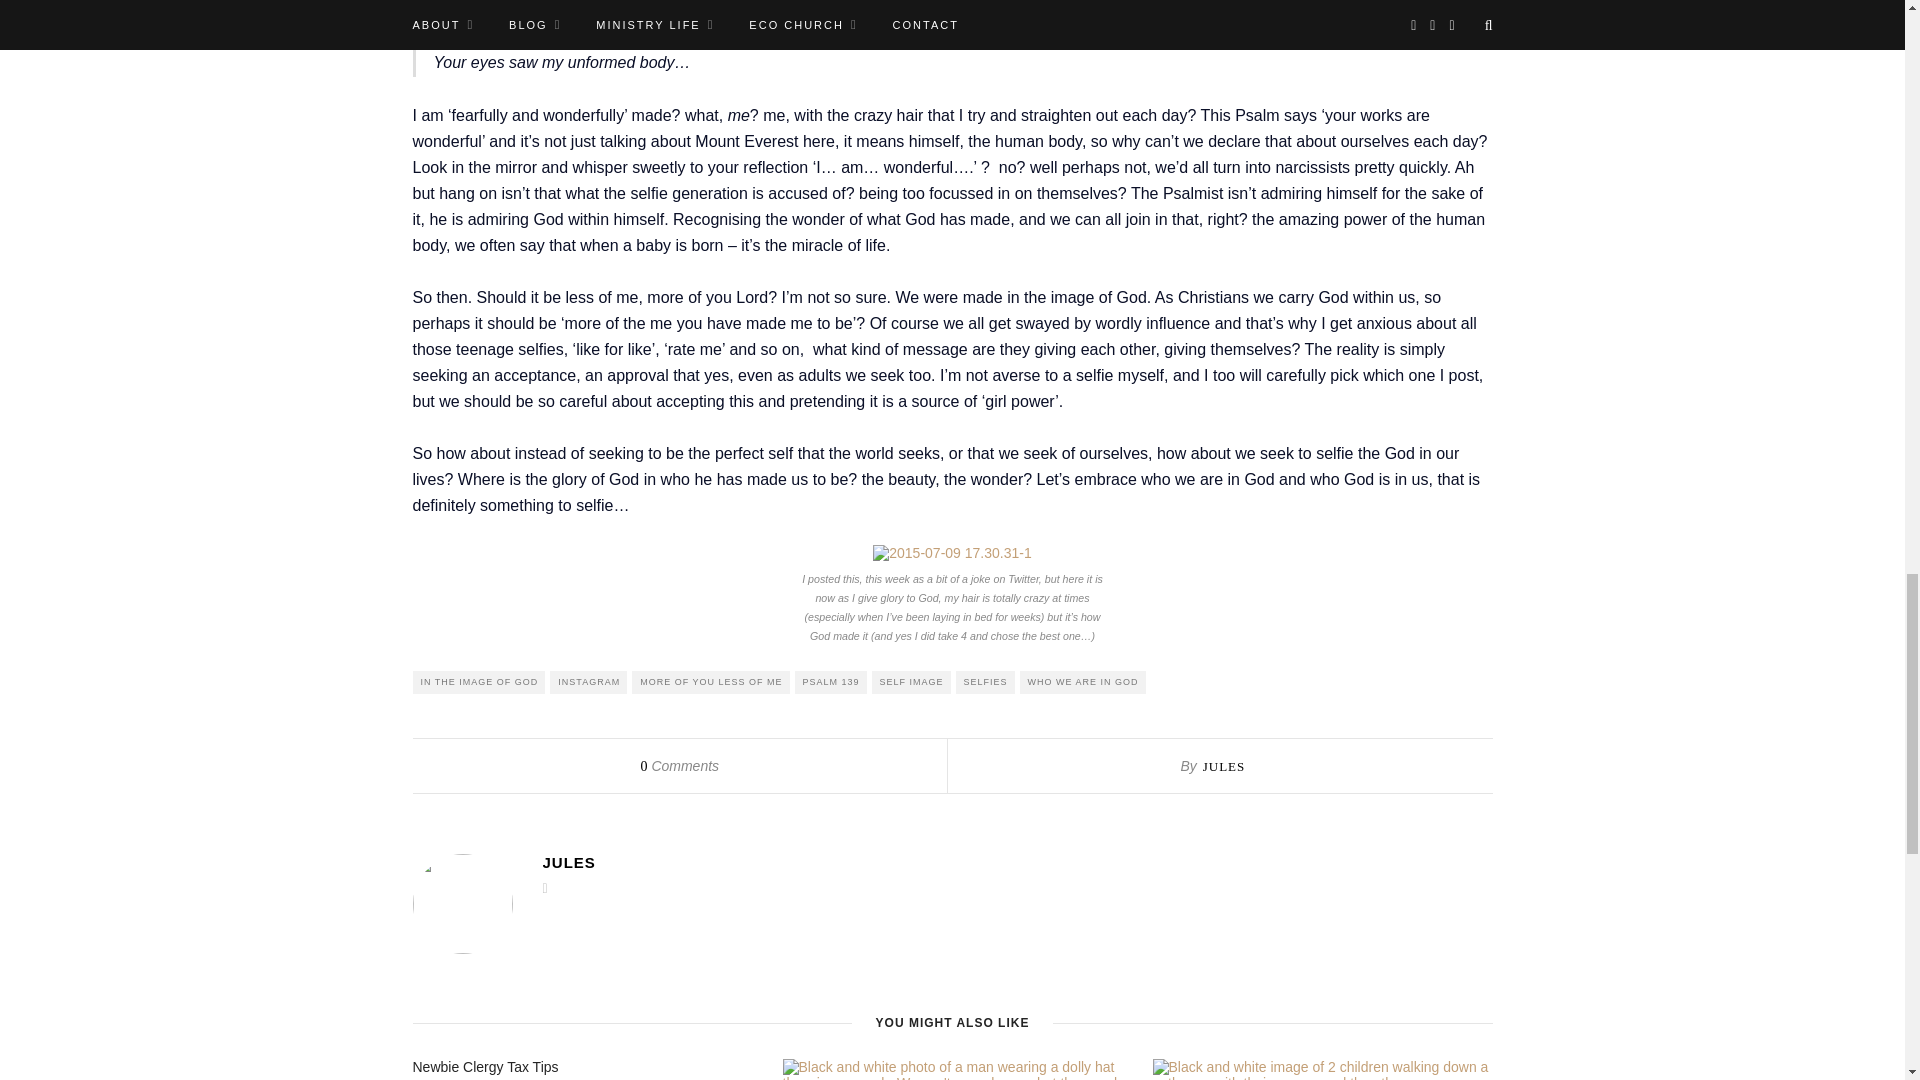  I want to click on JULES, so click(1016, 862).